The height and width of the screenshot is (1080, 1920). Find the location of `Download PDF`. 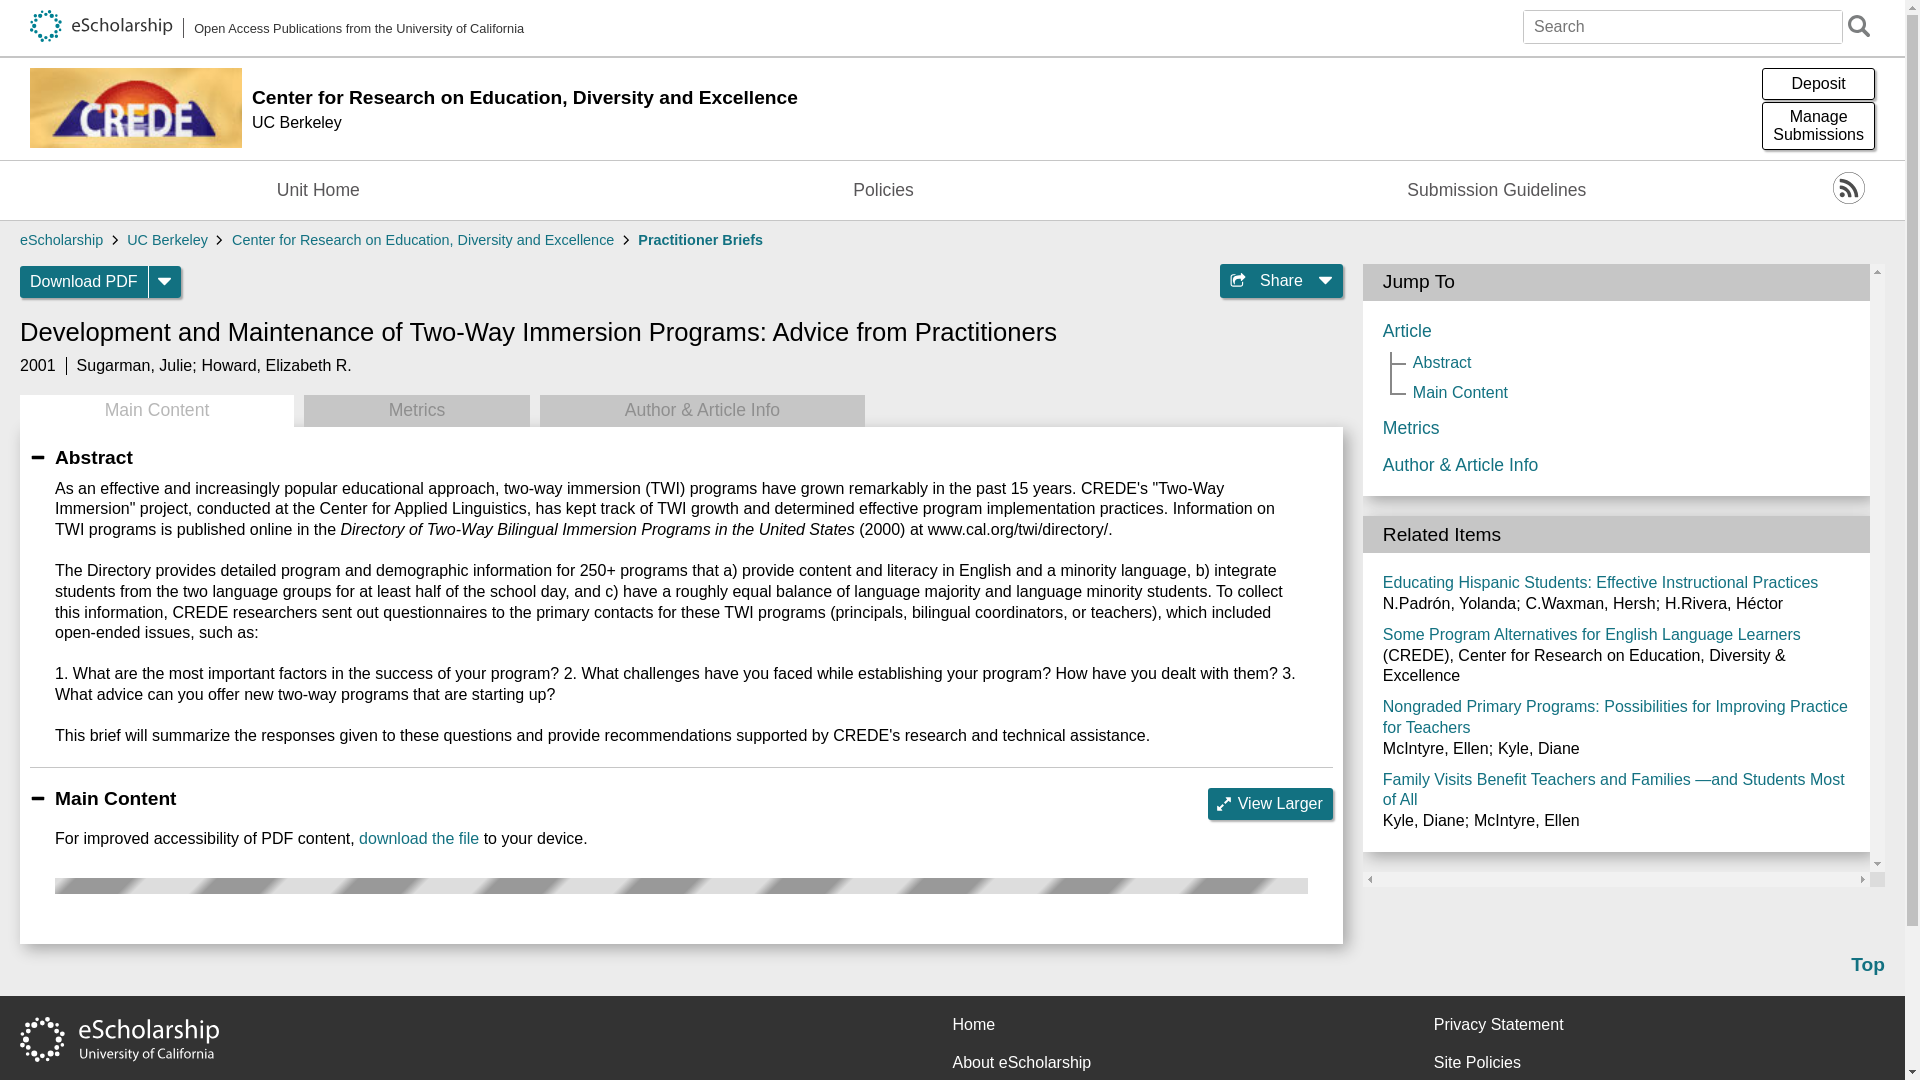

Download PDF is located at coordinates (84, 282).